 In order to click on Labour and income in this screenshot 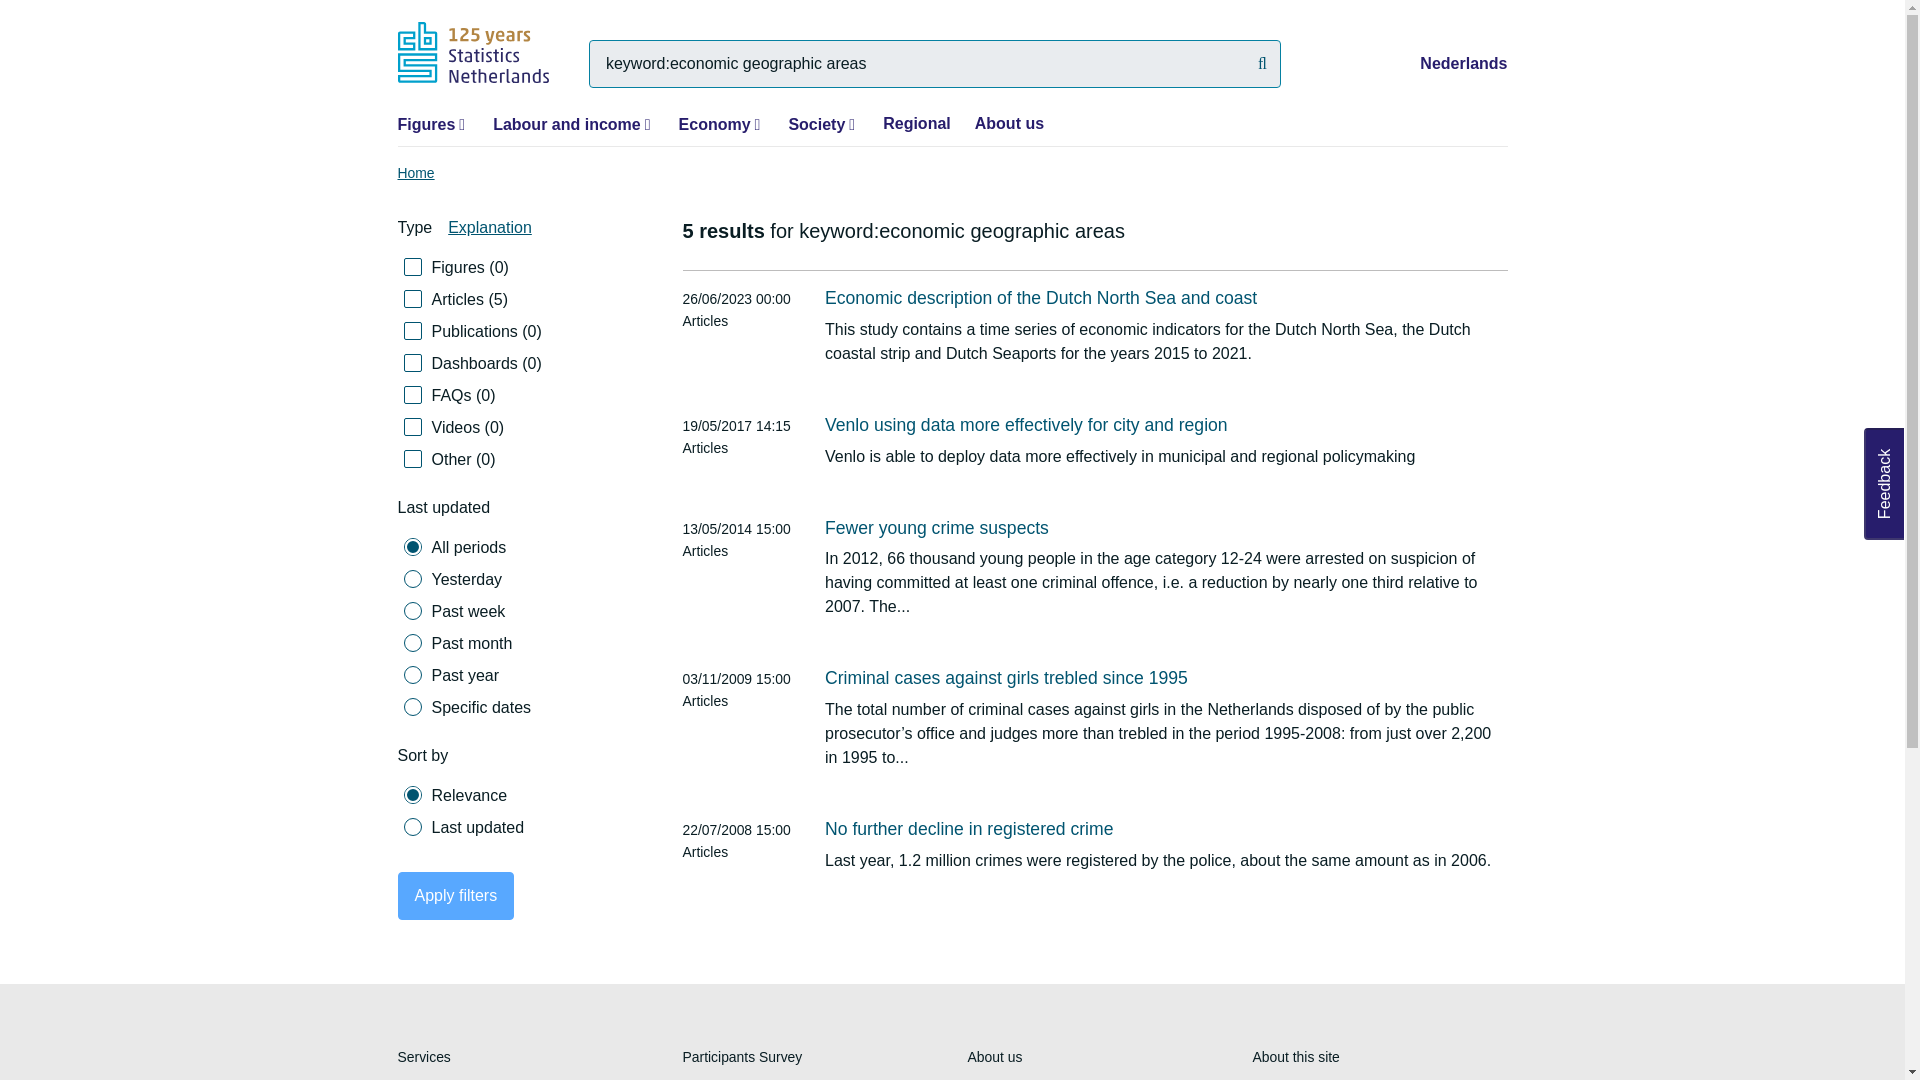, I will do `click(567, 124)`.